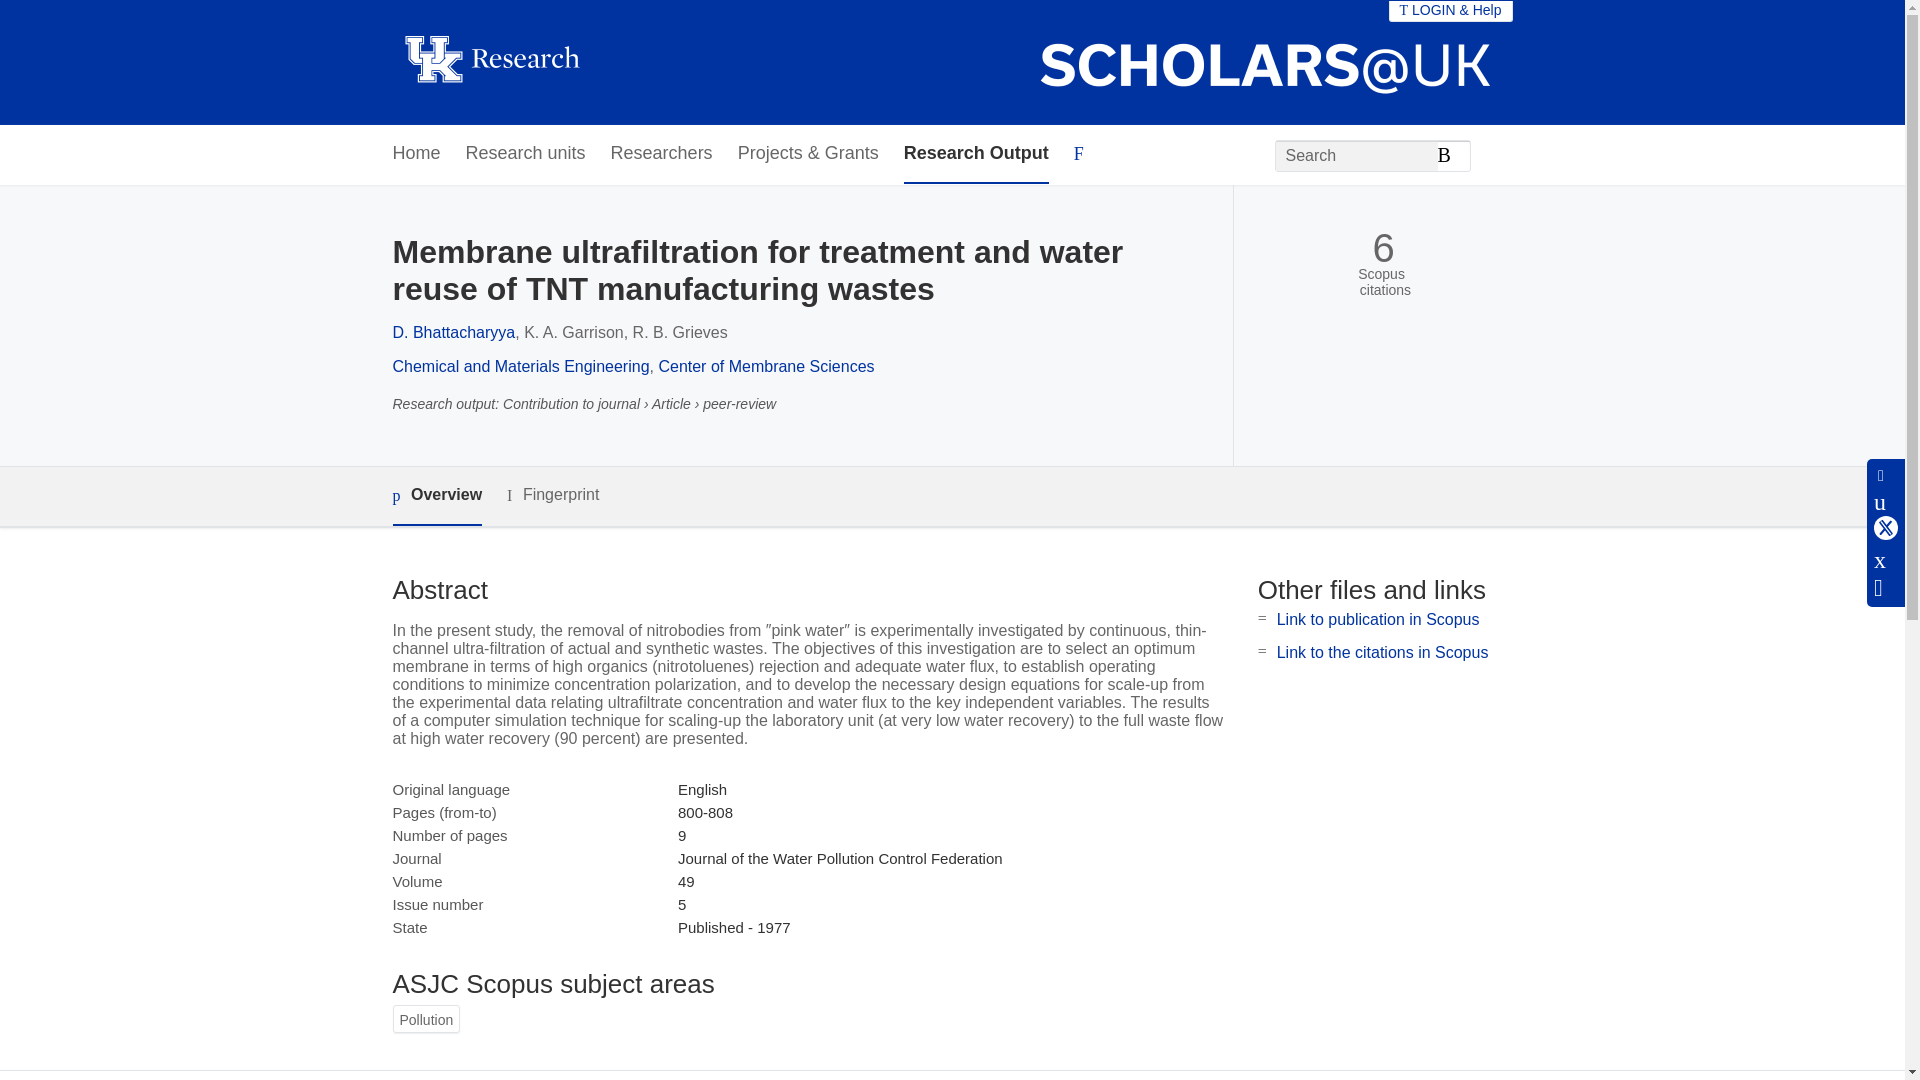  I want to click on Researchers, so click(661, 154).